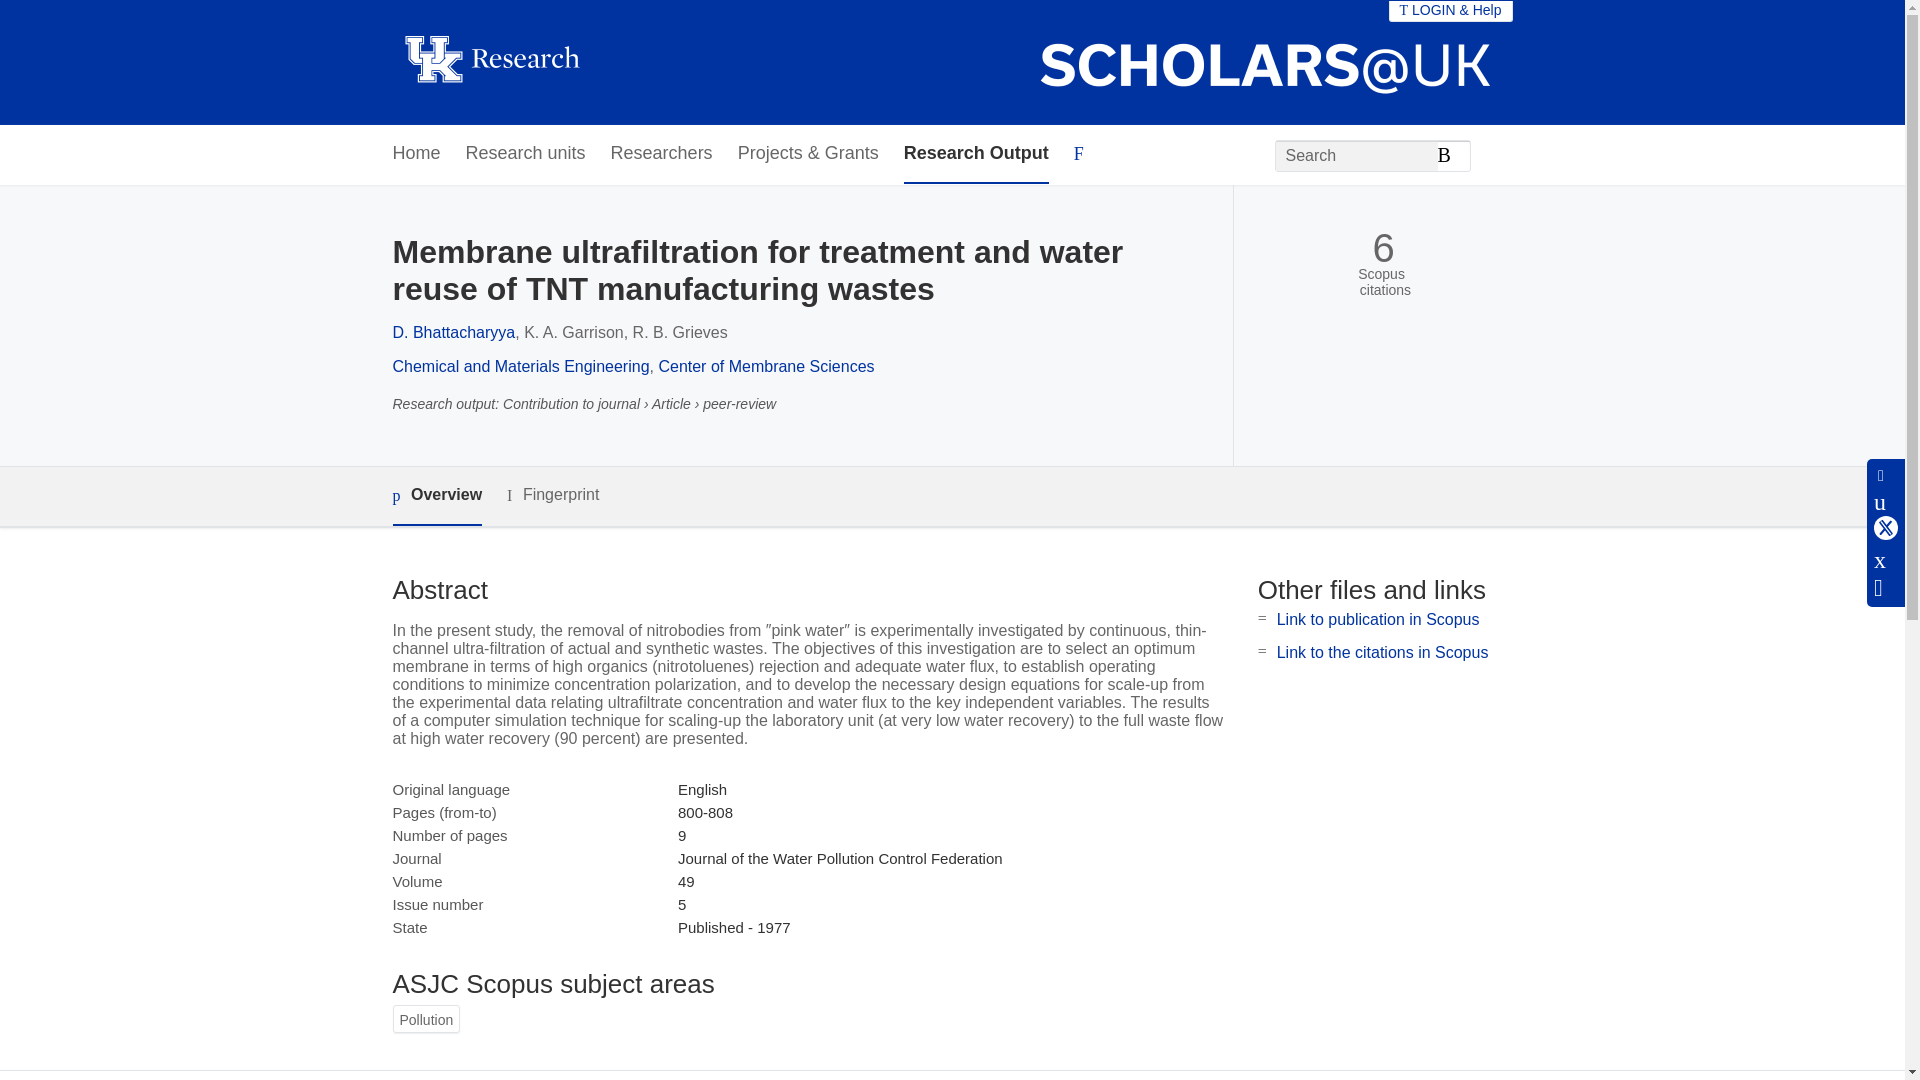  I want to click on Researchers, so click(661, 154).